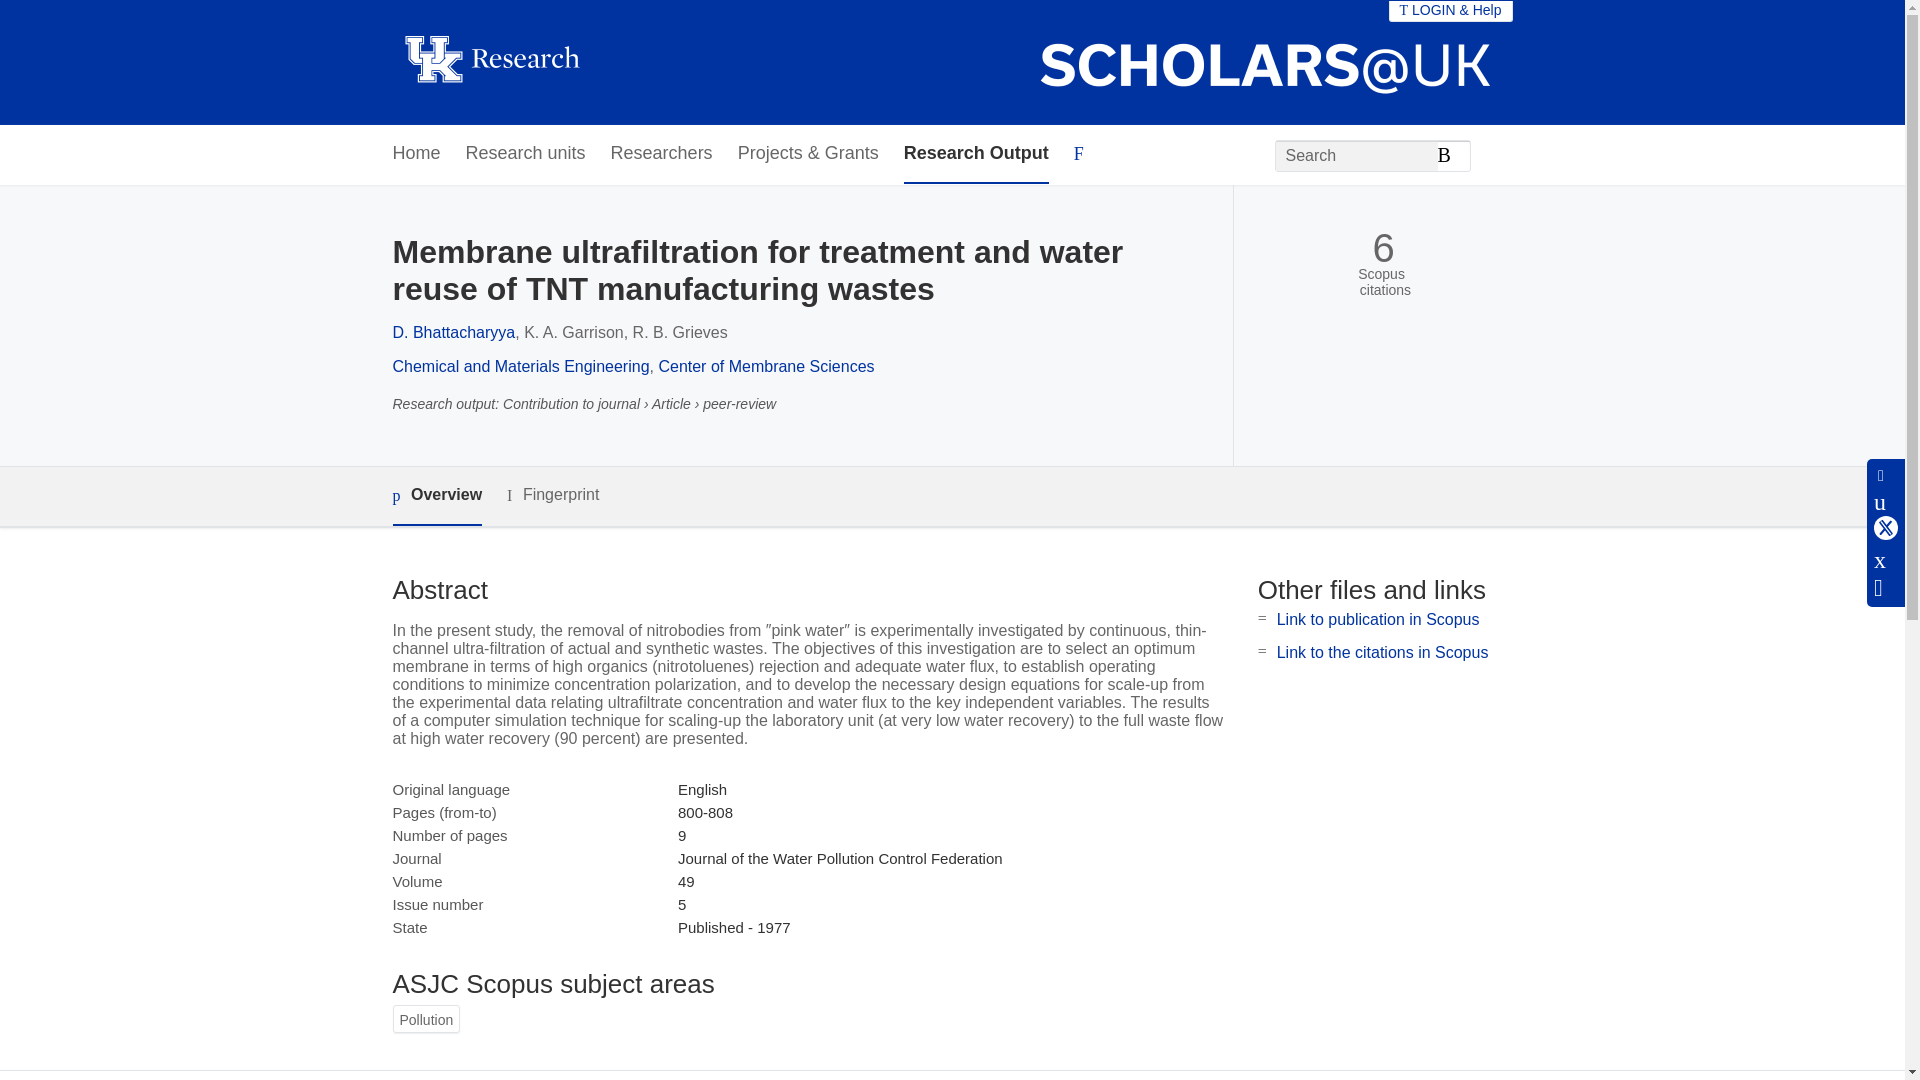  I want to click on Researchers, so click(661, 154).